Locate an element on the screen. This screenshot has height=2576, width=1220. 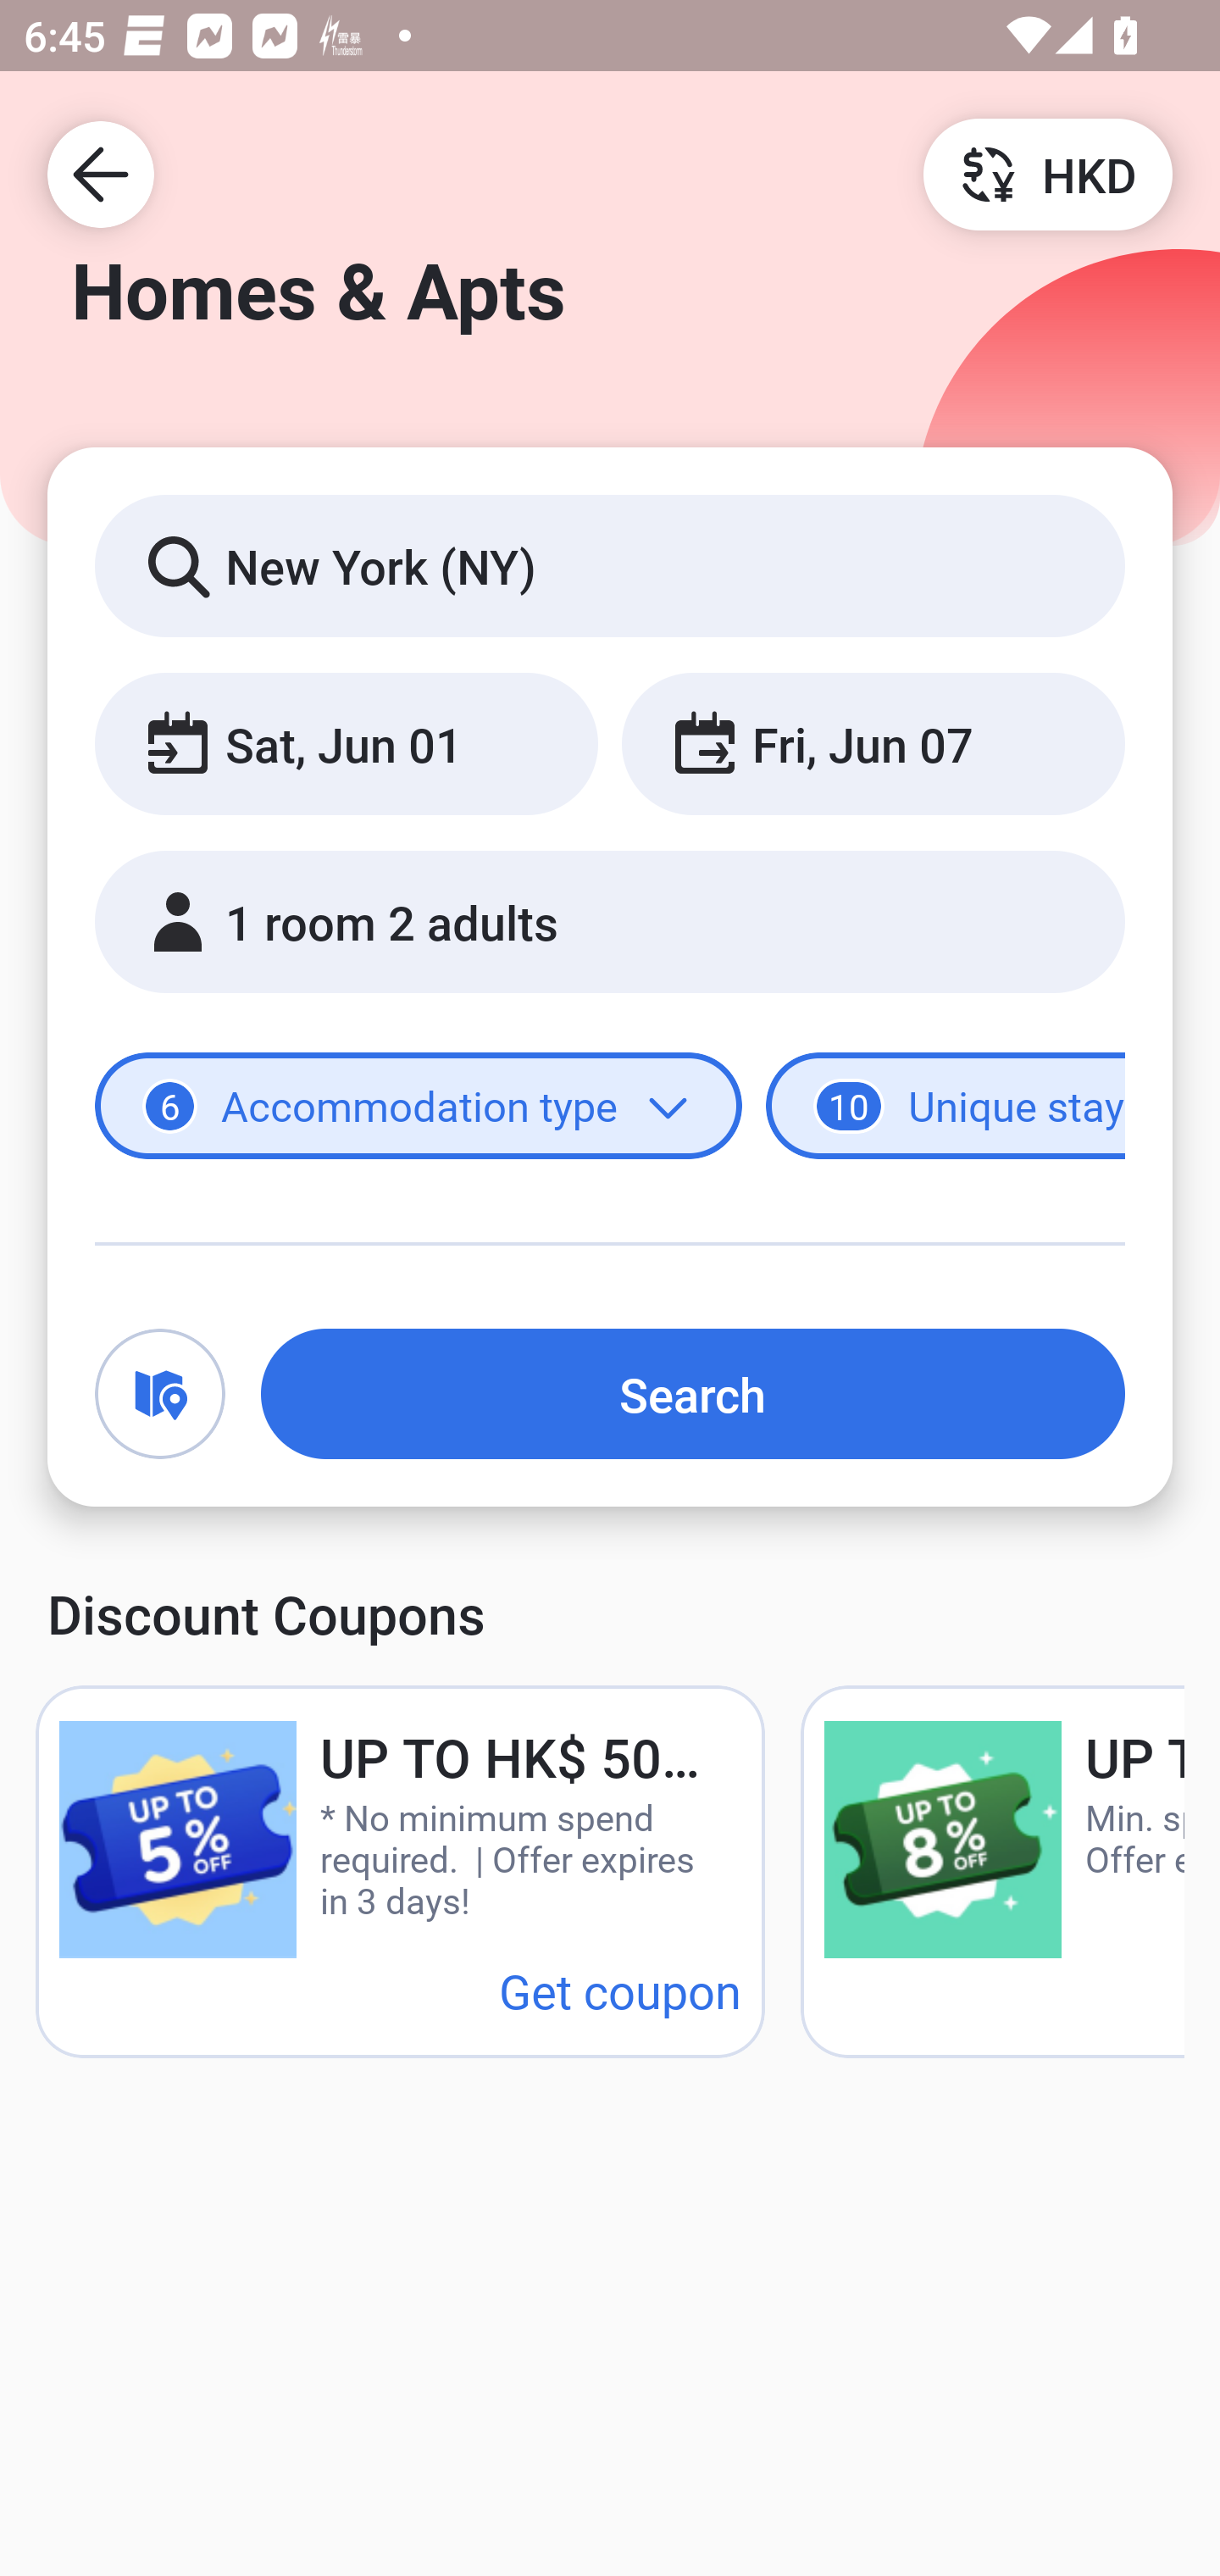
Fri, Jun 07 is located at coordinates (873, 742).